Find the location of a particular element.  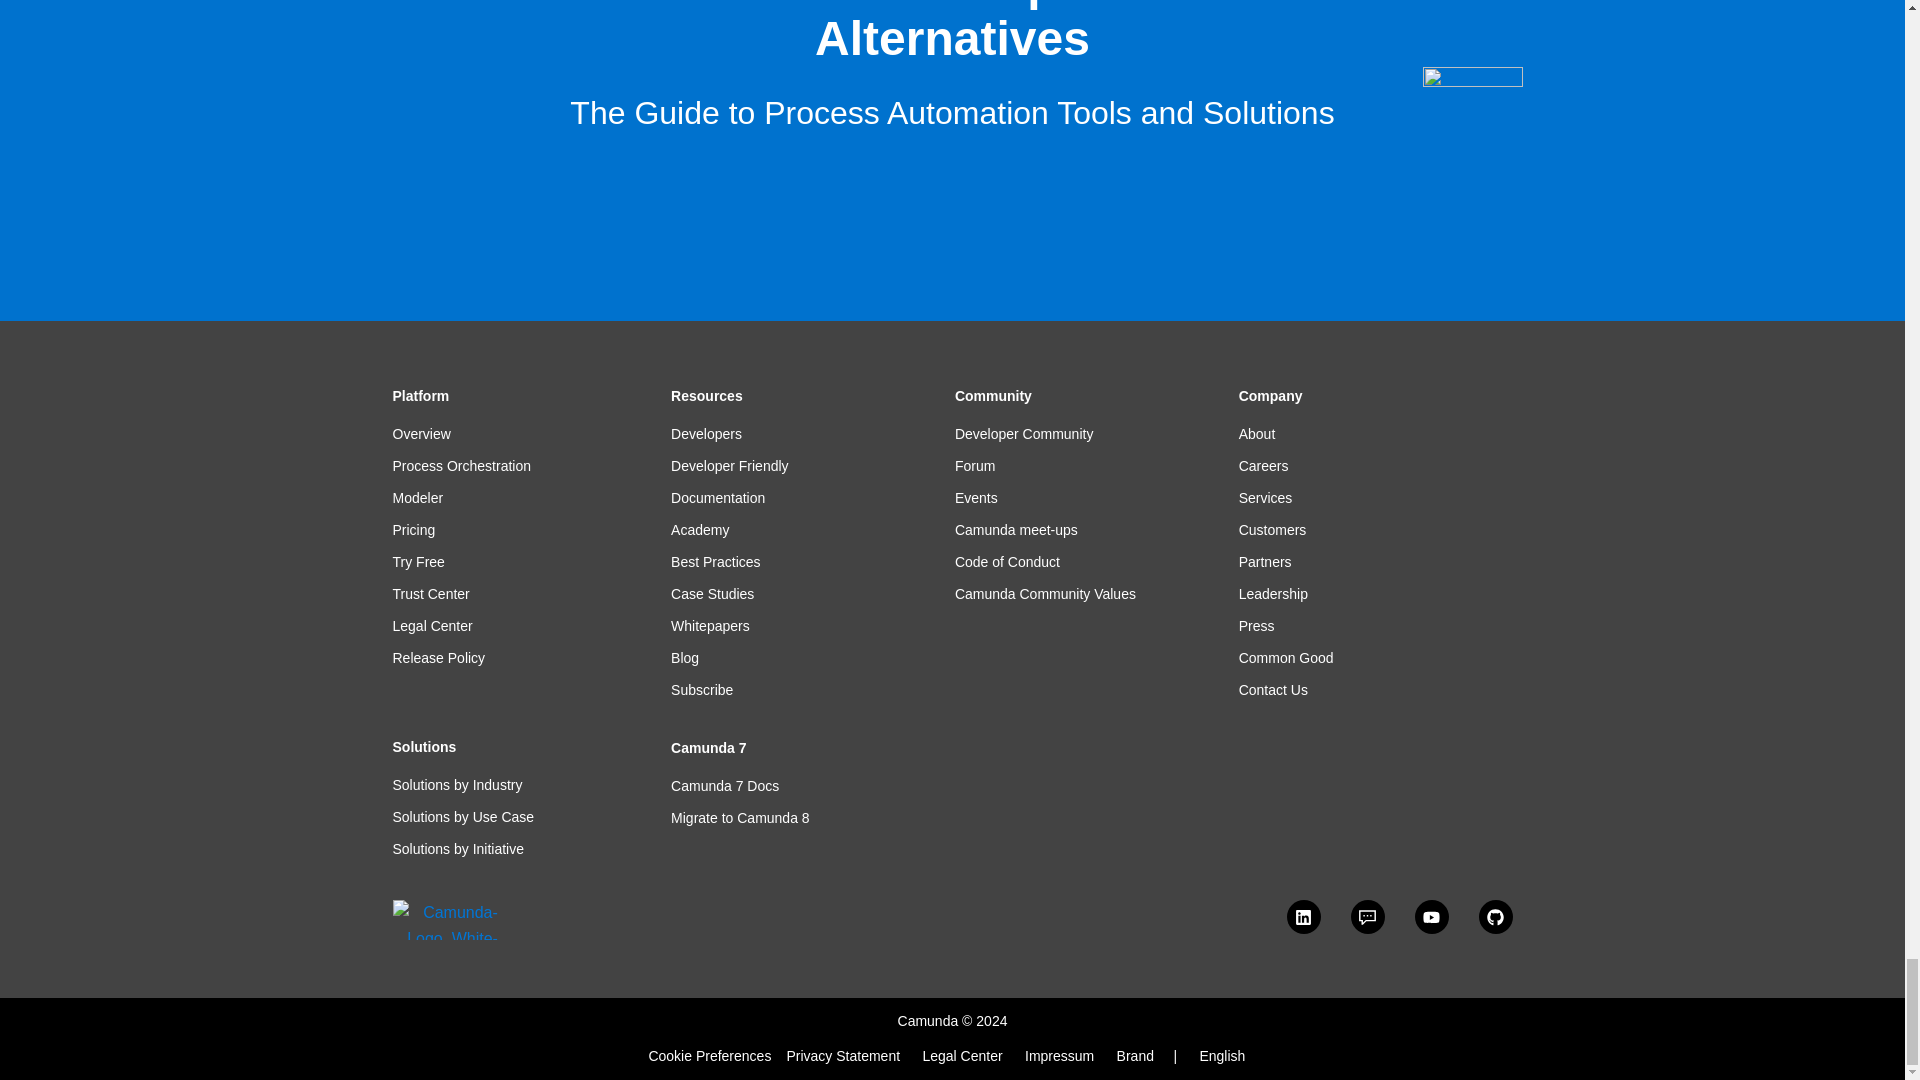

English is located at coordinates (1221, 1055).